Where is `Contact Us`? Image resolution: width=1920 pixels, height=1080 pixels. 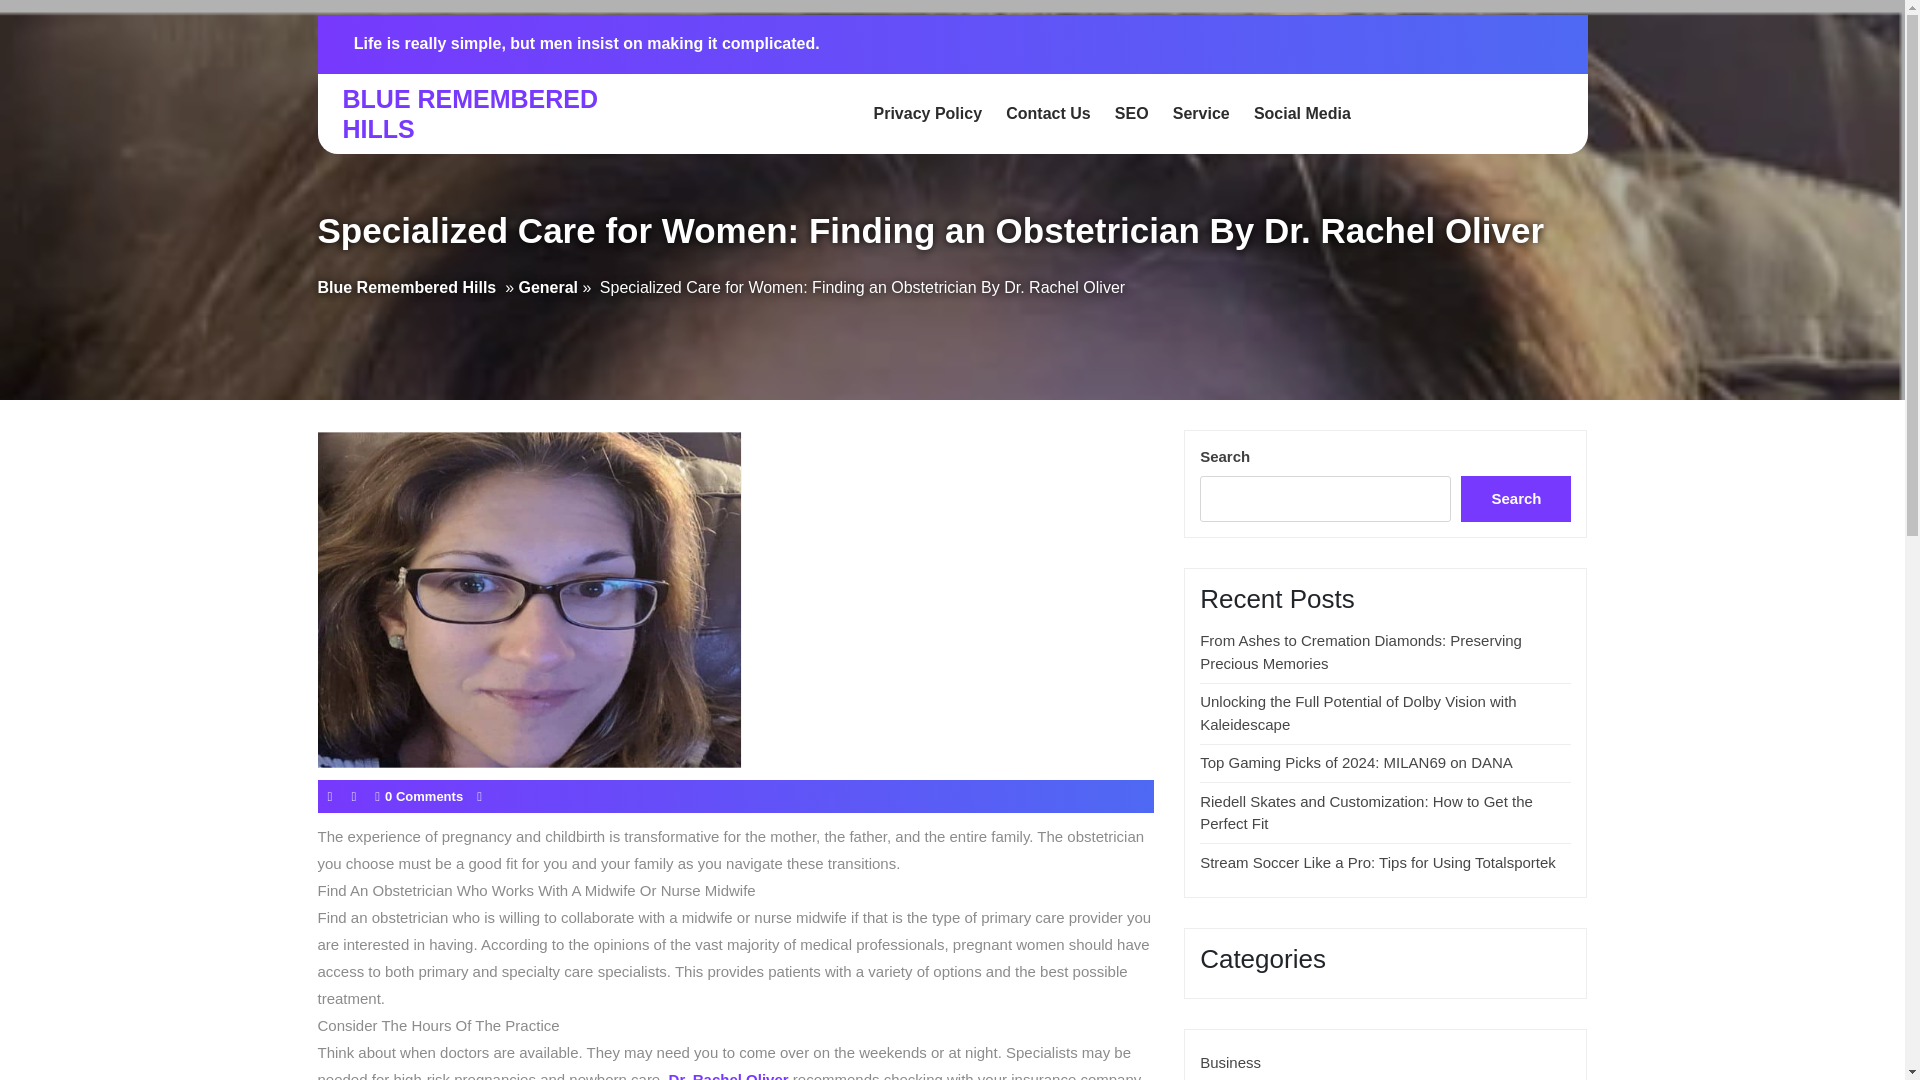
Contact Us is located at coordinates (1048, 114).